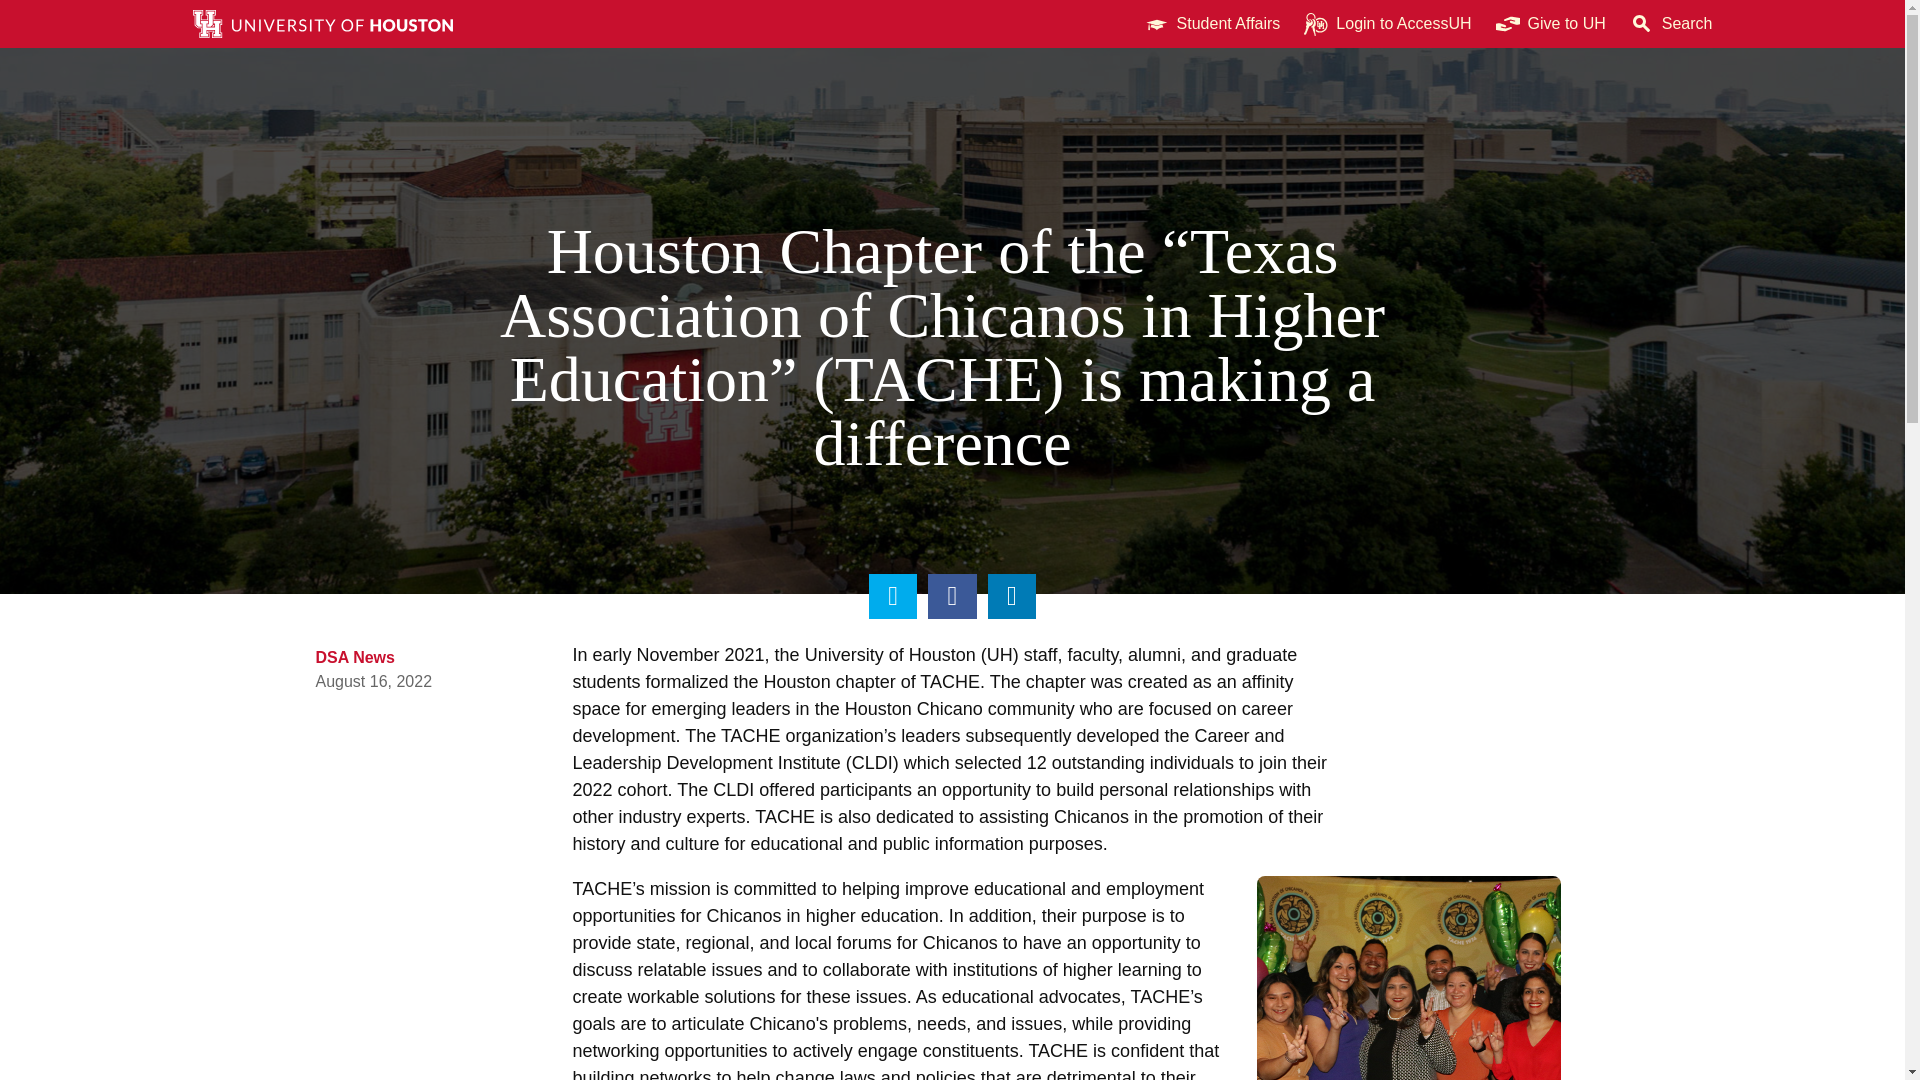 The height and width of the screenshot is (1080, 1920). Describe the element at coordinates (1000, 654) in the screenshot. I see `University of Houston` at that location.